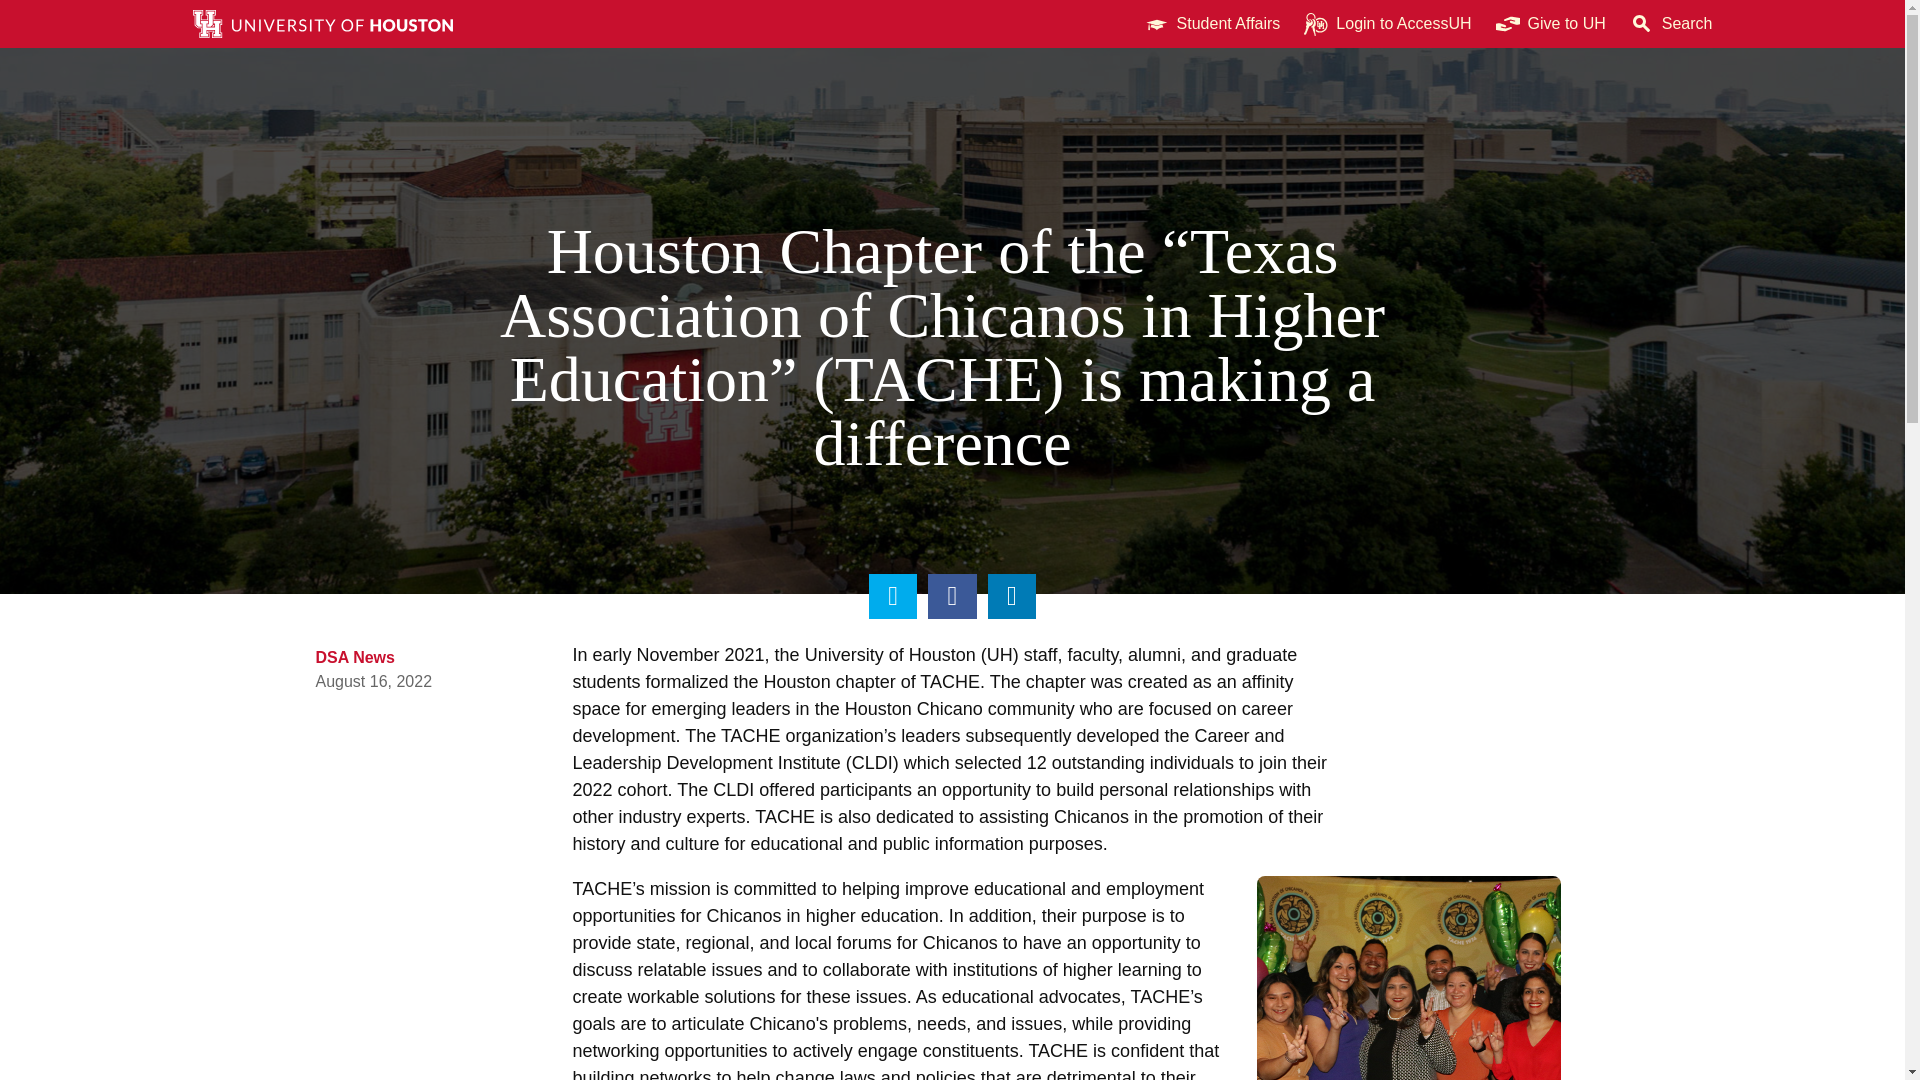 The height and width of the screenshot is (1080, 1920). Describe the element at coordinates (1000, 654) in the screenshot. I see `University of Houston` at that location.